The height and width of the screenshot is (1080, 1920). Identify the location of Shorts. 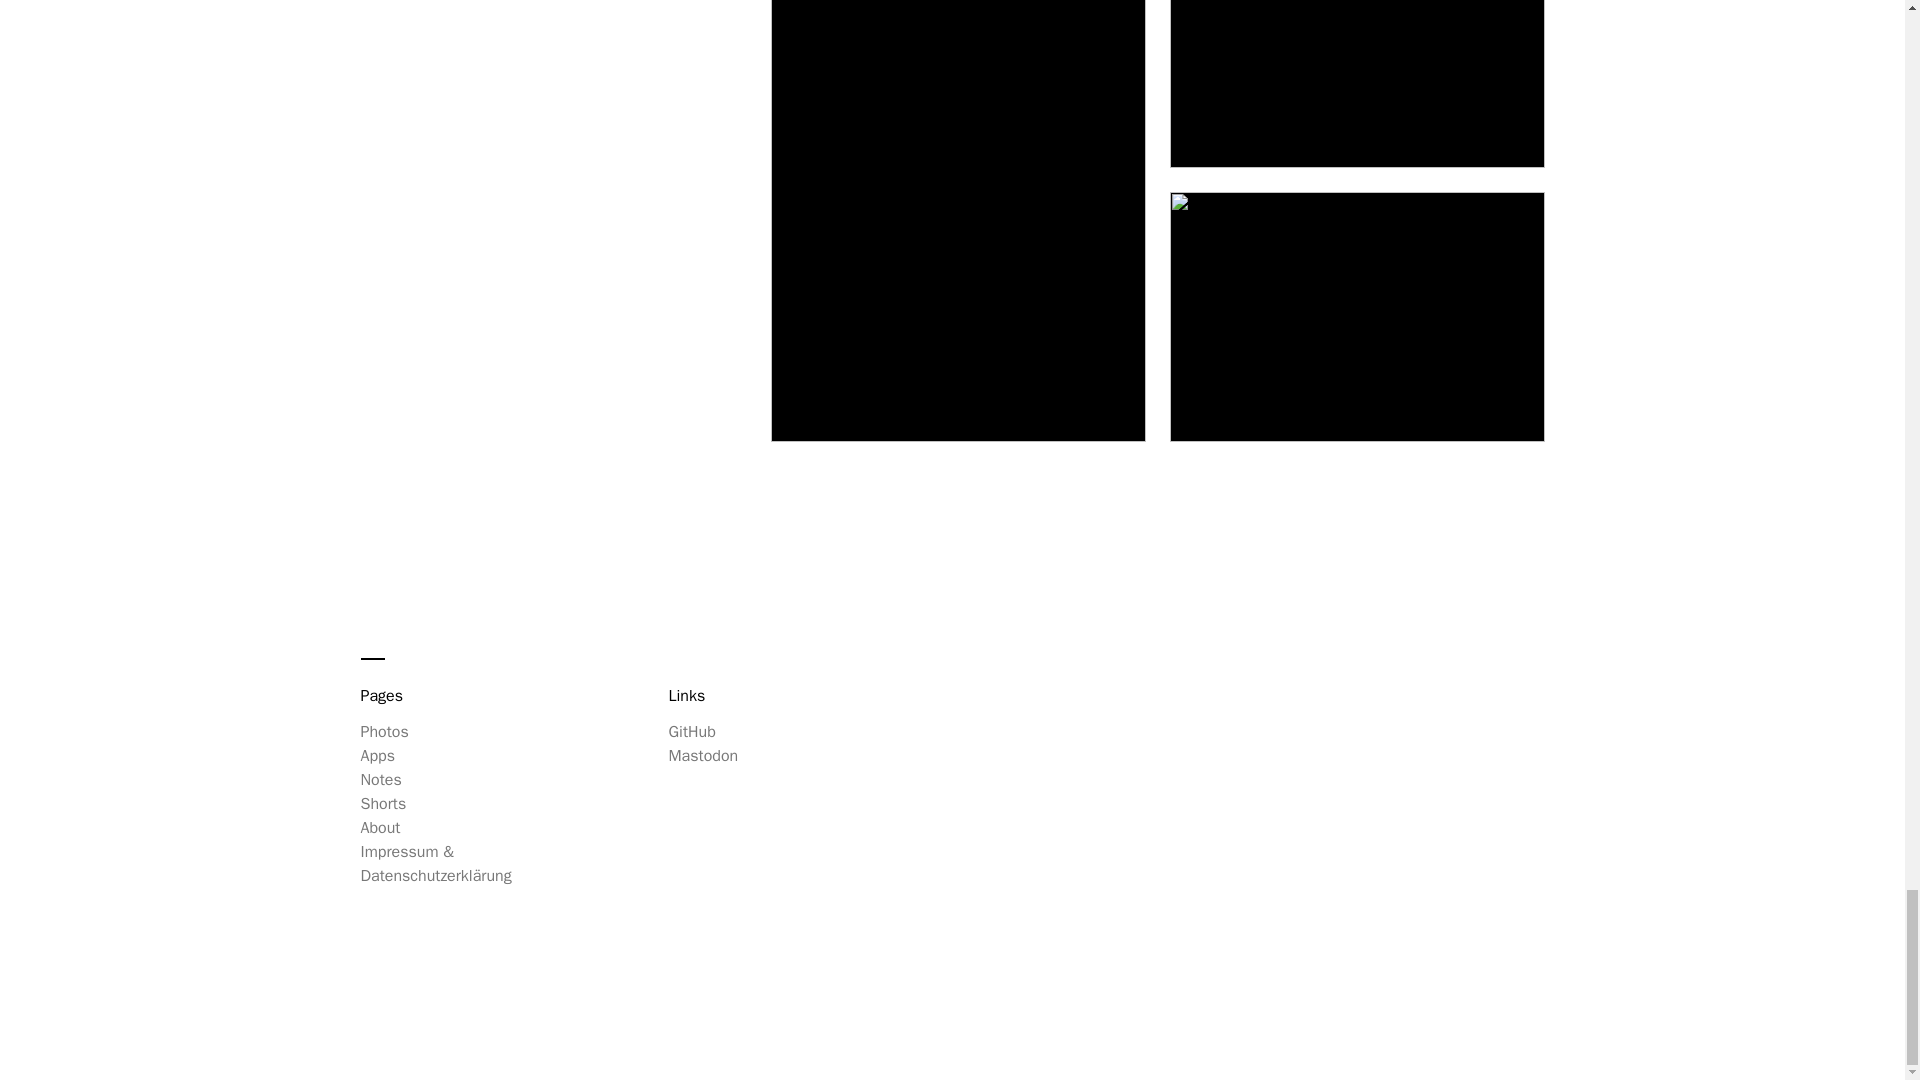
(382, 804).